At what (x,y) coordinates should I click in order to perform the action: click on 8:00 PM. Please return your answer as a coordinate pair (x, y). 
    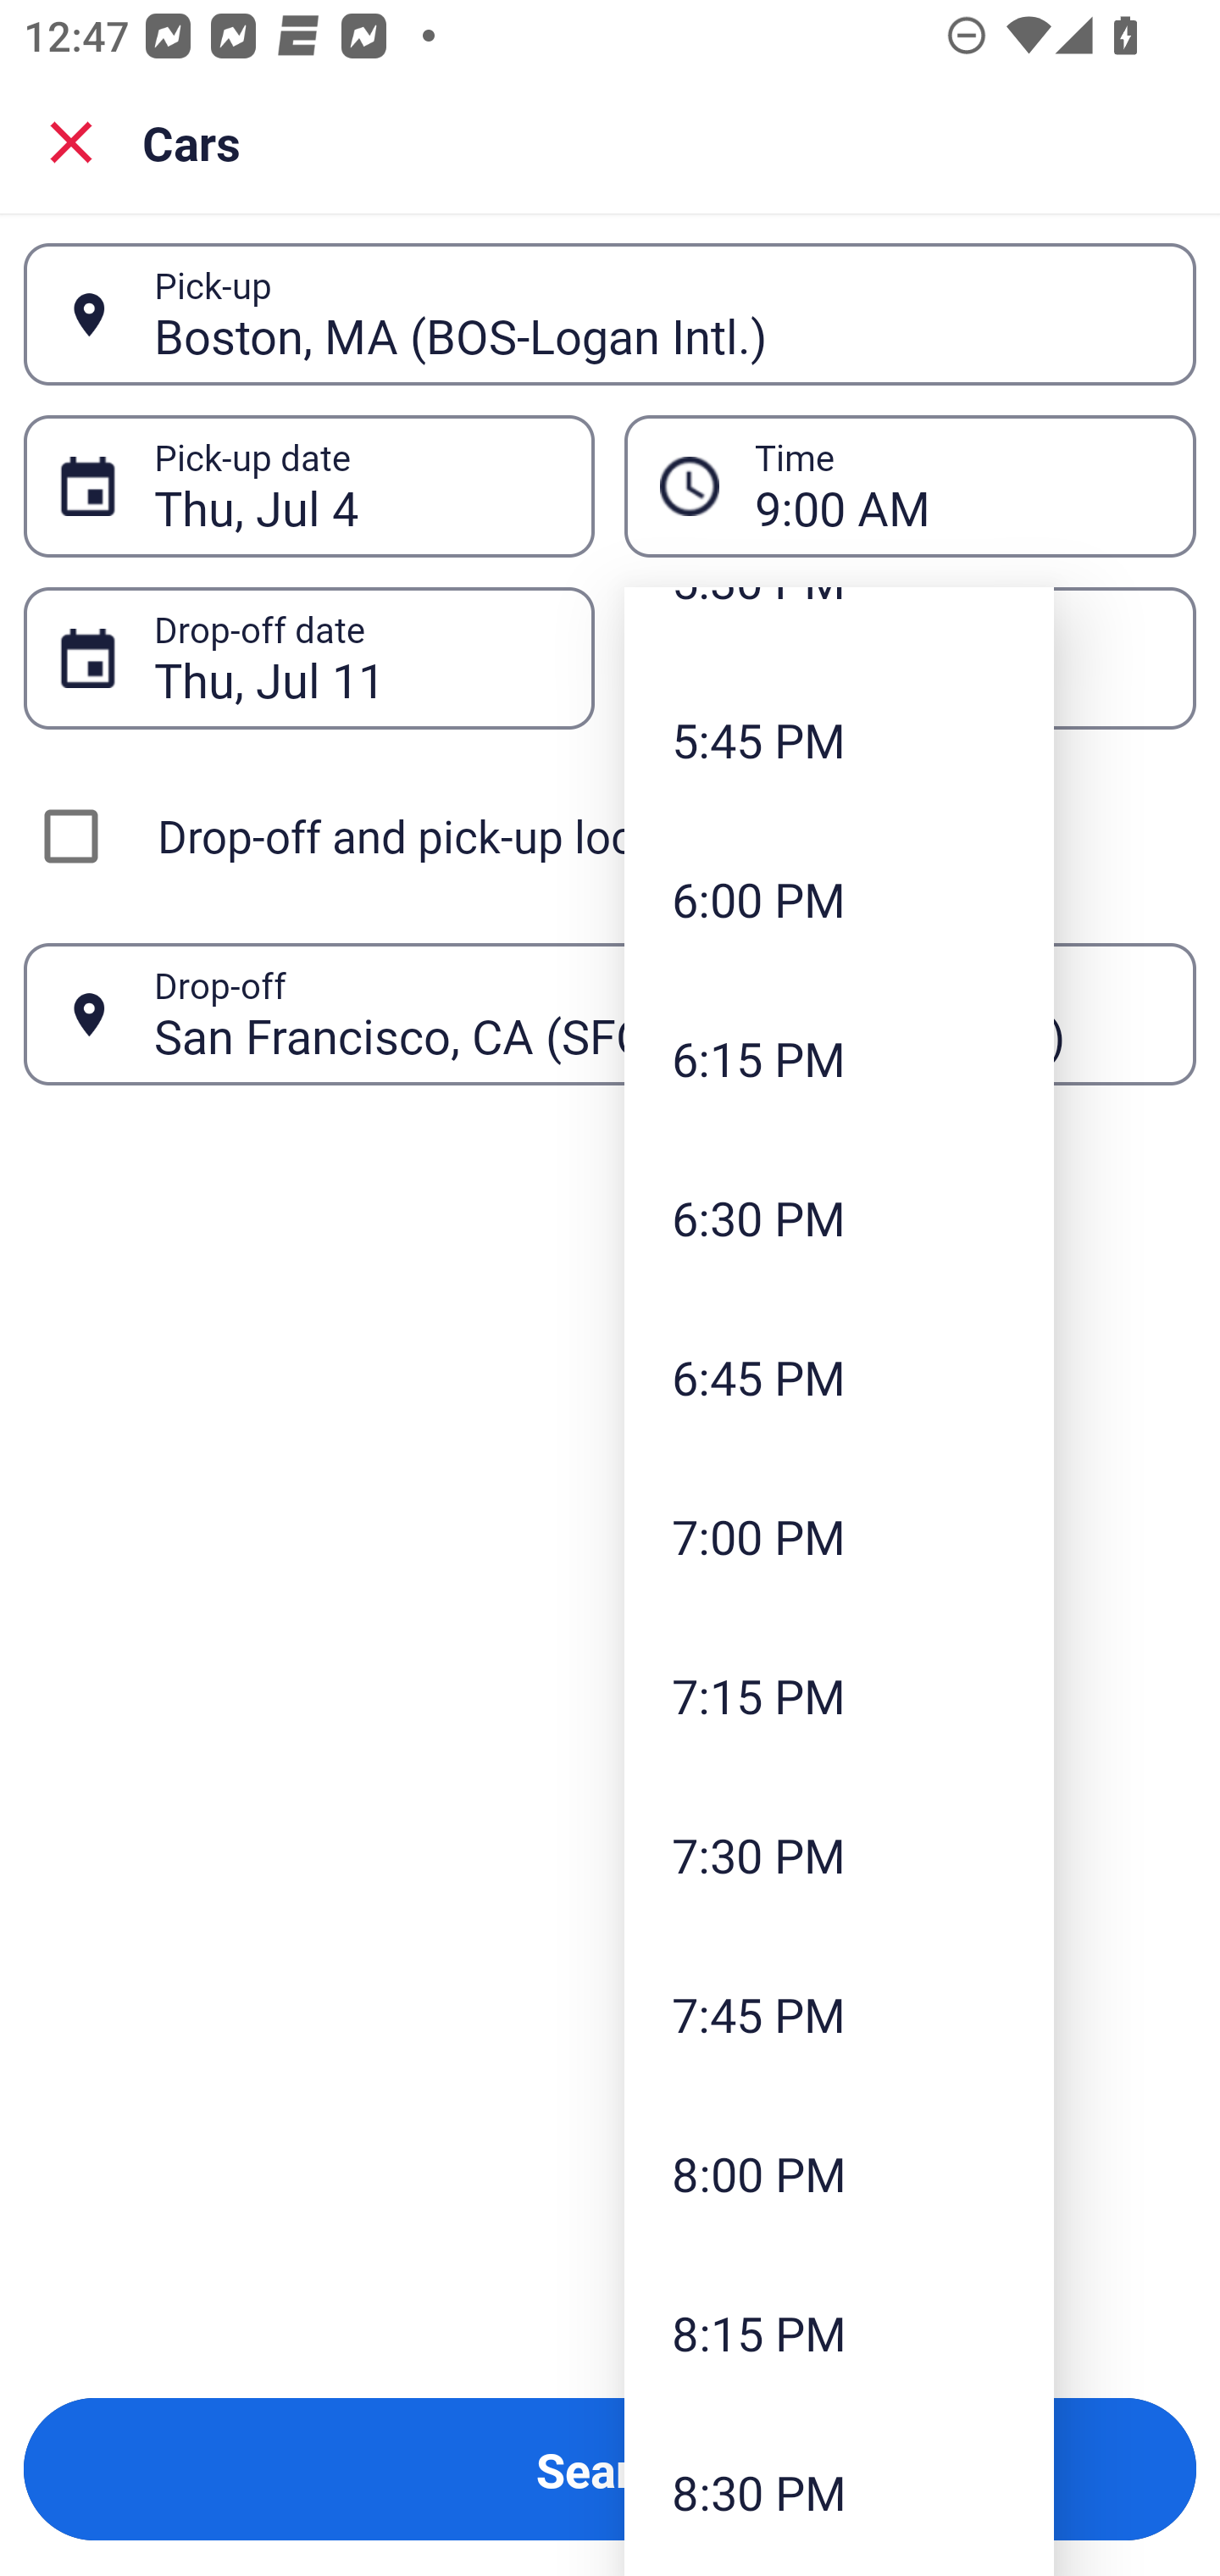
    Looking at the image, I should click on (839, 2174).